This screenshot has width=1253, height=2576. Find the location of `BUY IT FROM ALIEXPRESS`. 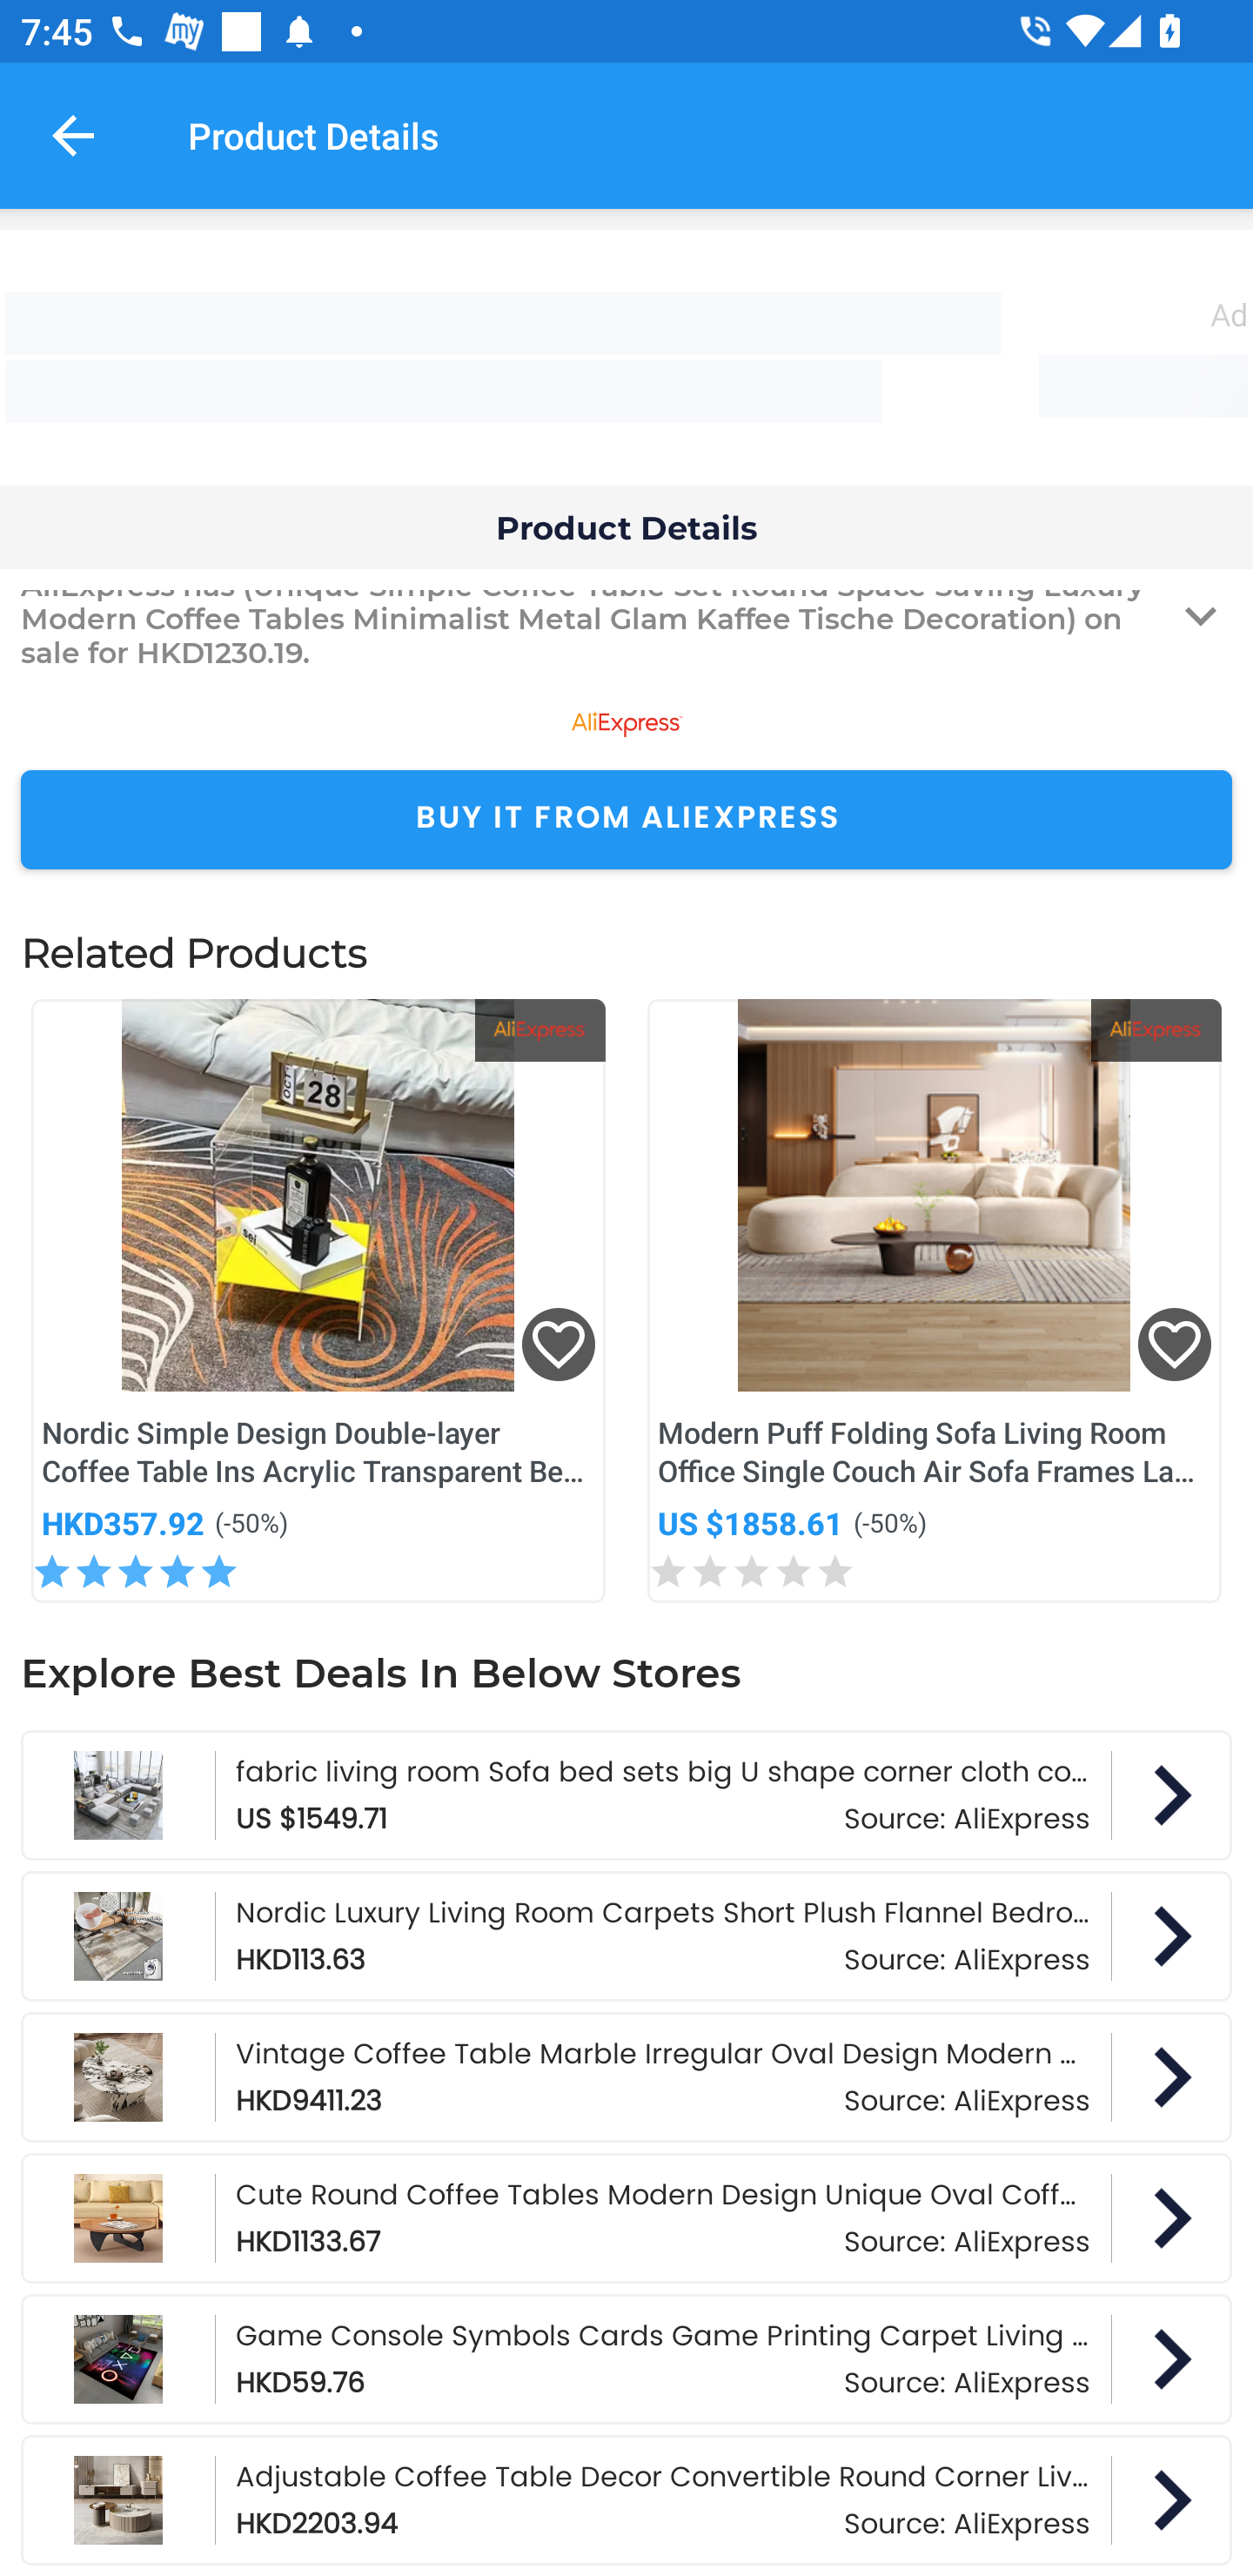

BUY IT FROM ALIEXPRESS is located at coordinates (626, 820).